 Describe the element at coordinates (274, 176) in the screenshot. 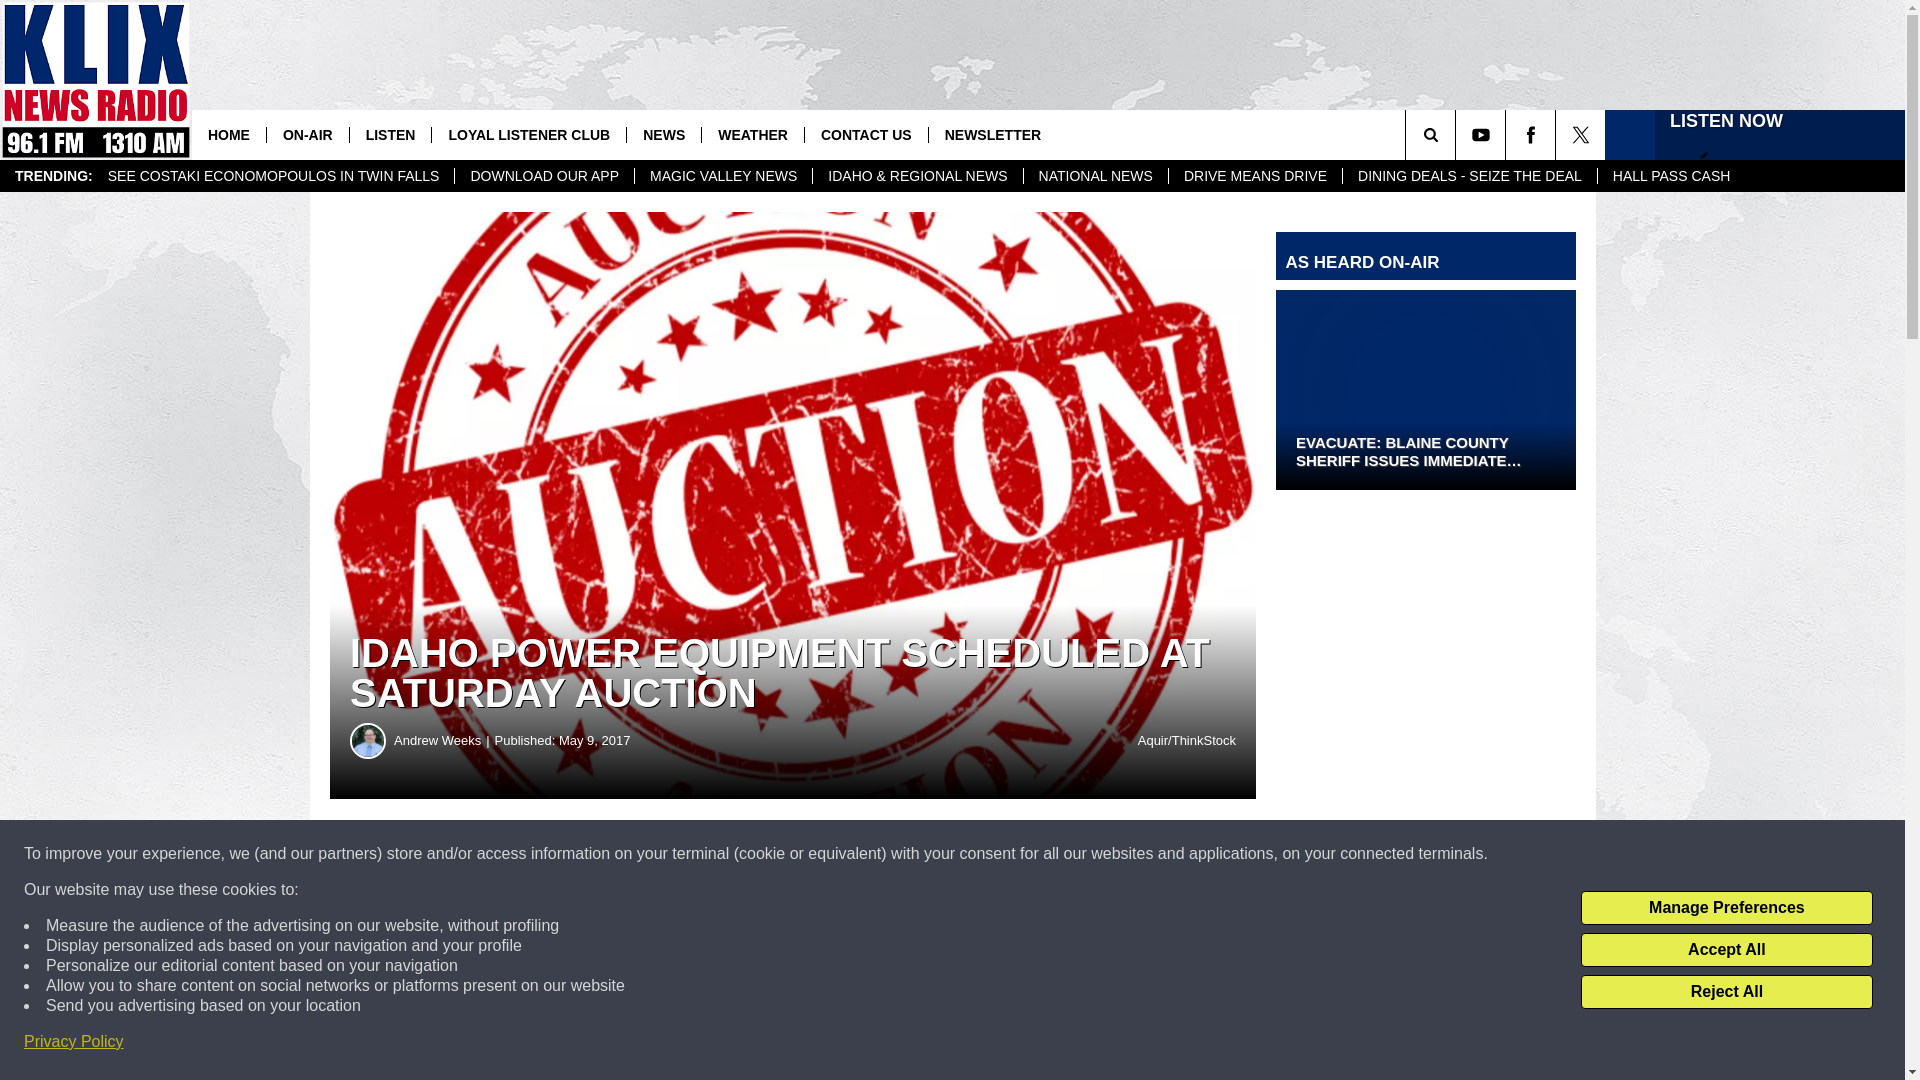

I see `SEE COSTAKI ECONOMOPOULOS IN TWIN FALLS` at that location.